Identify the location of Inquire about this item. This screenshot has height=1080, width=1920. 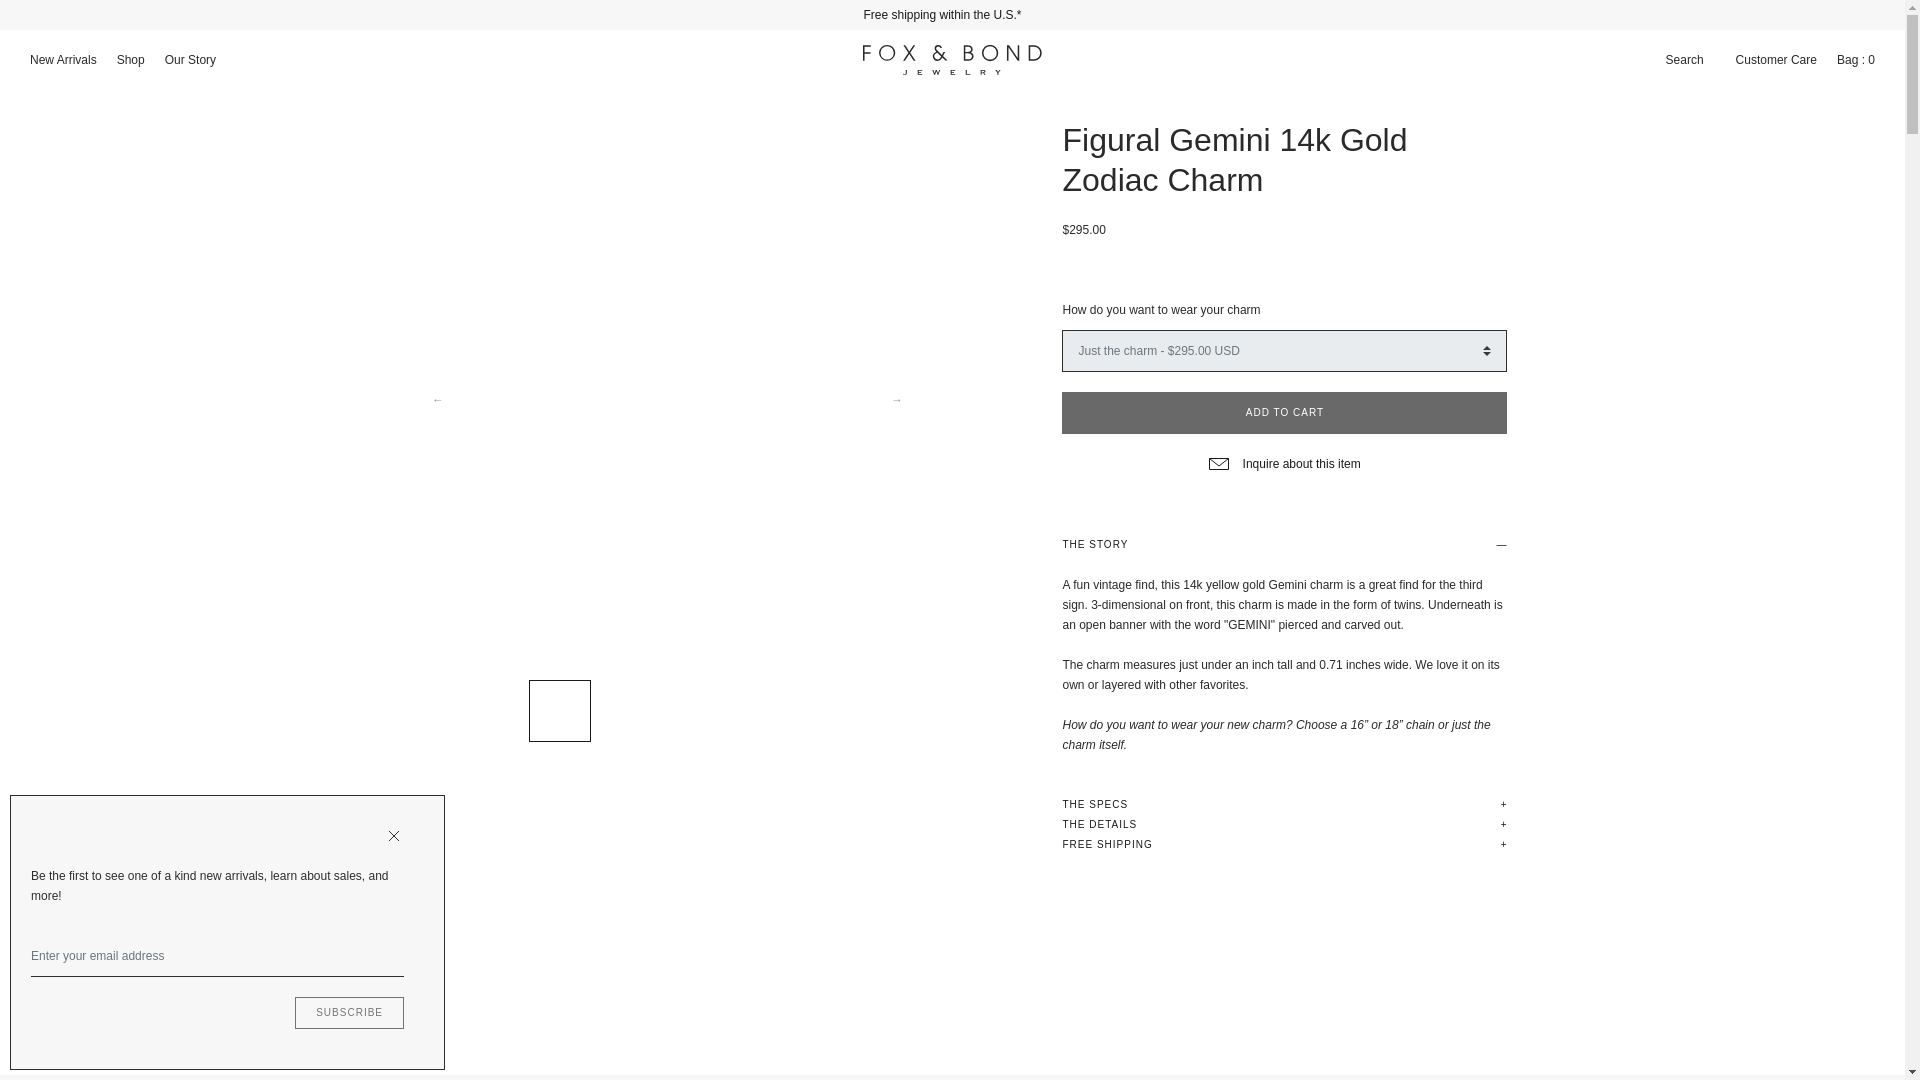
(1284, 463).